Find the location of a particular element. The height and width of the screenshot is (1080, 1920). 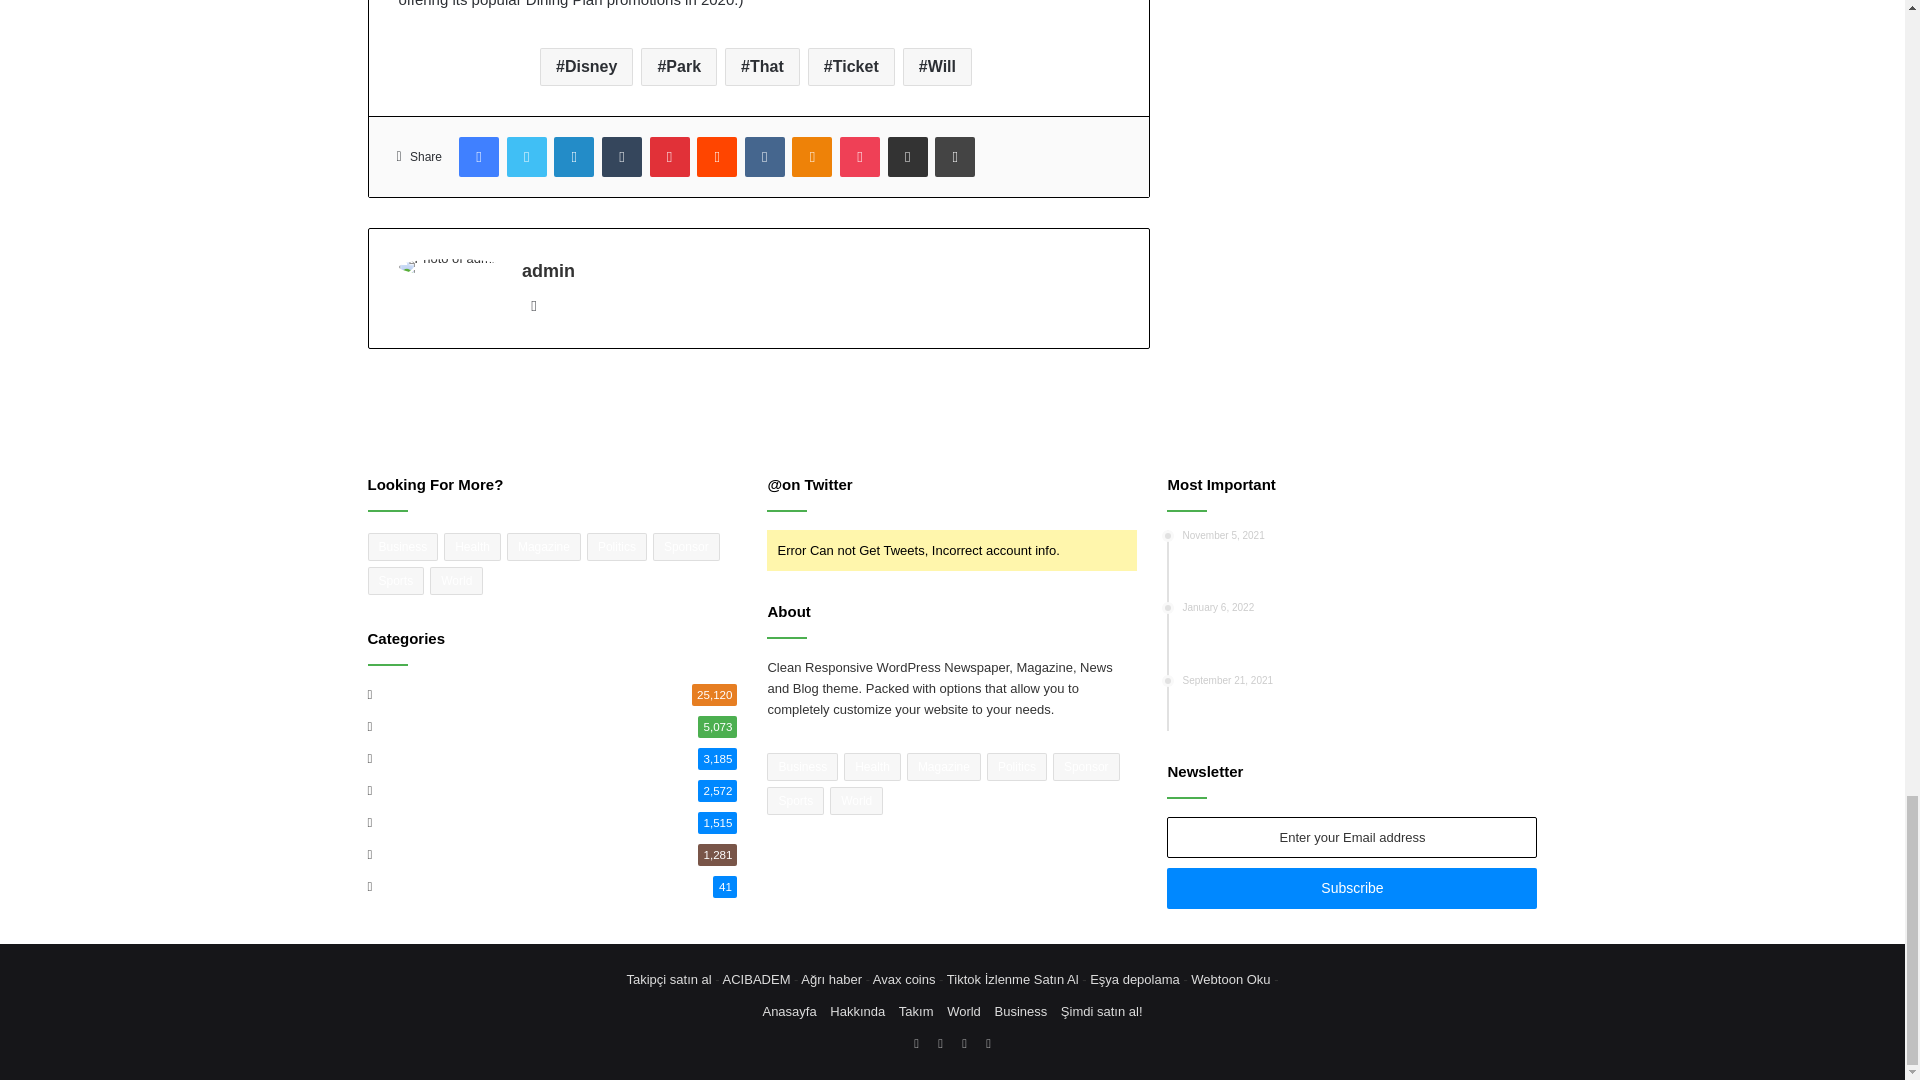

Ticket is located at coordinates (851, 66).